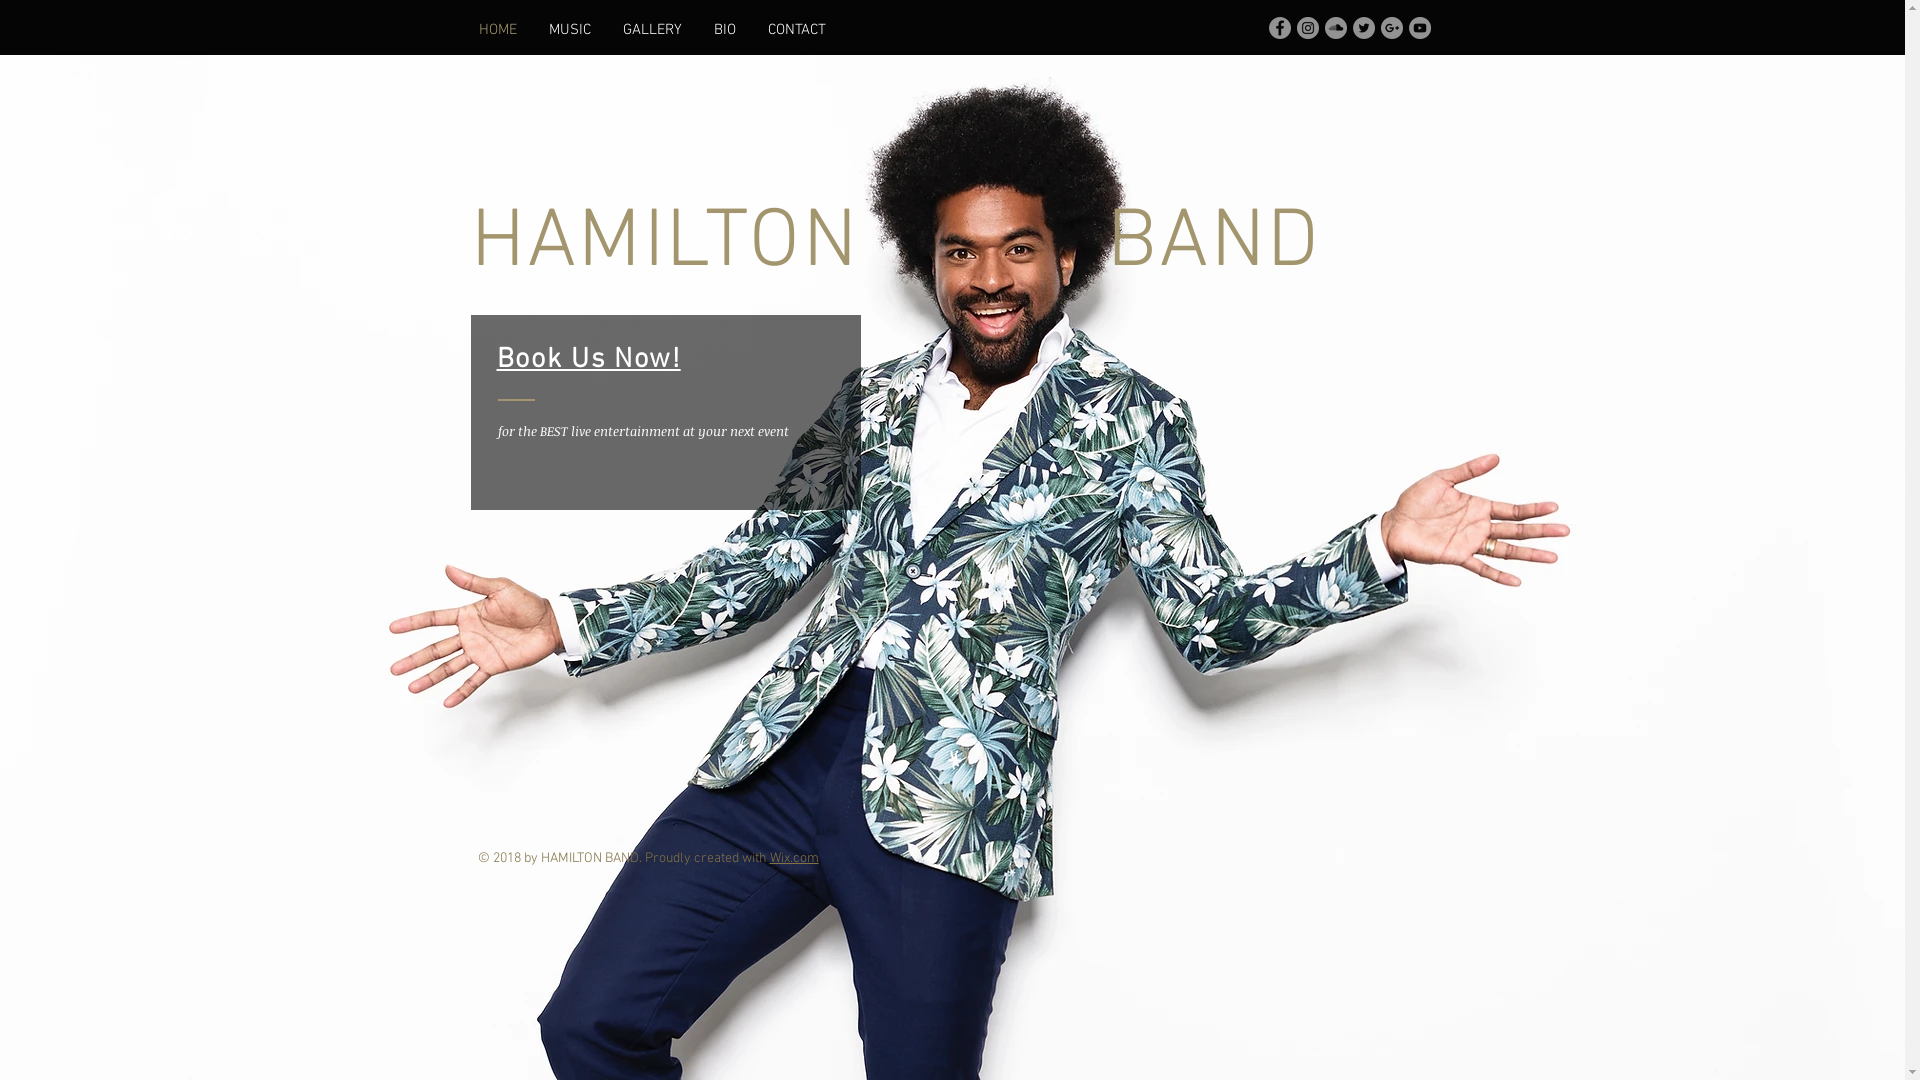 Image resolution: width=1920 pixels, height=1080 pixels. I want to click on HOME, so click(497, 30).